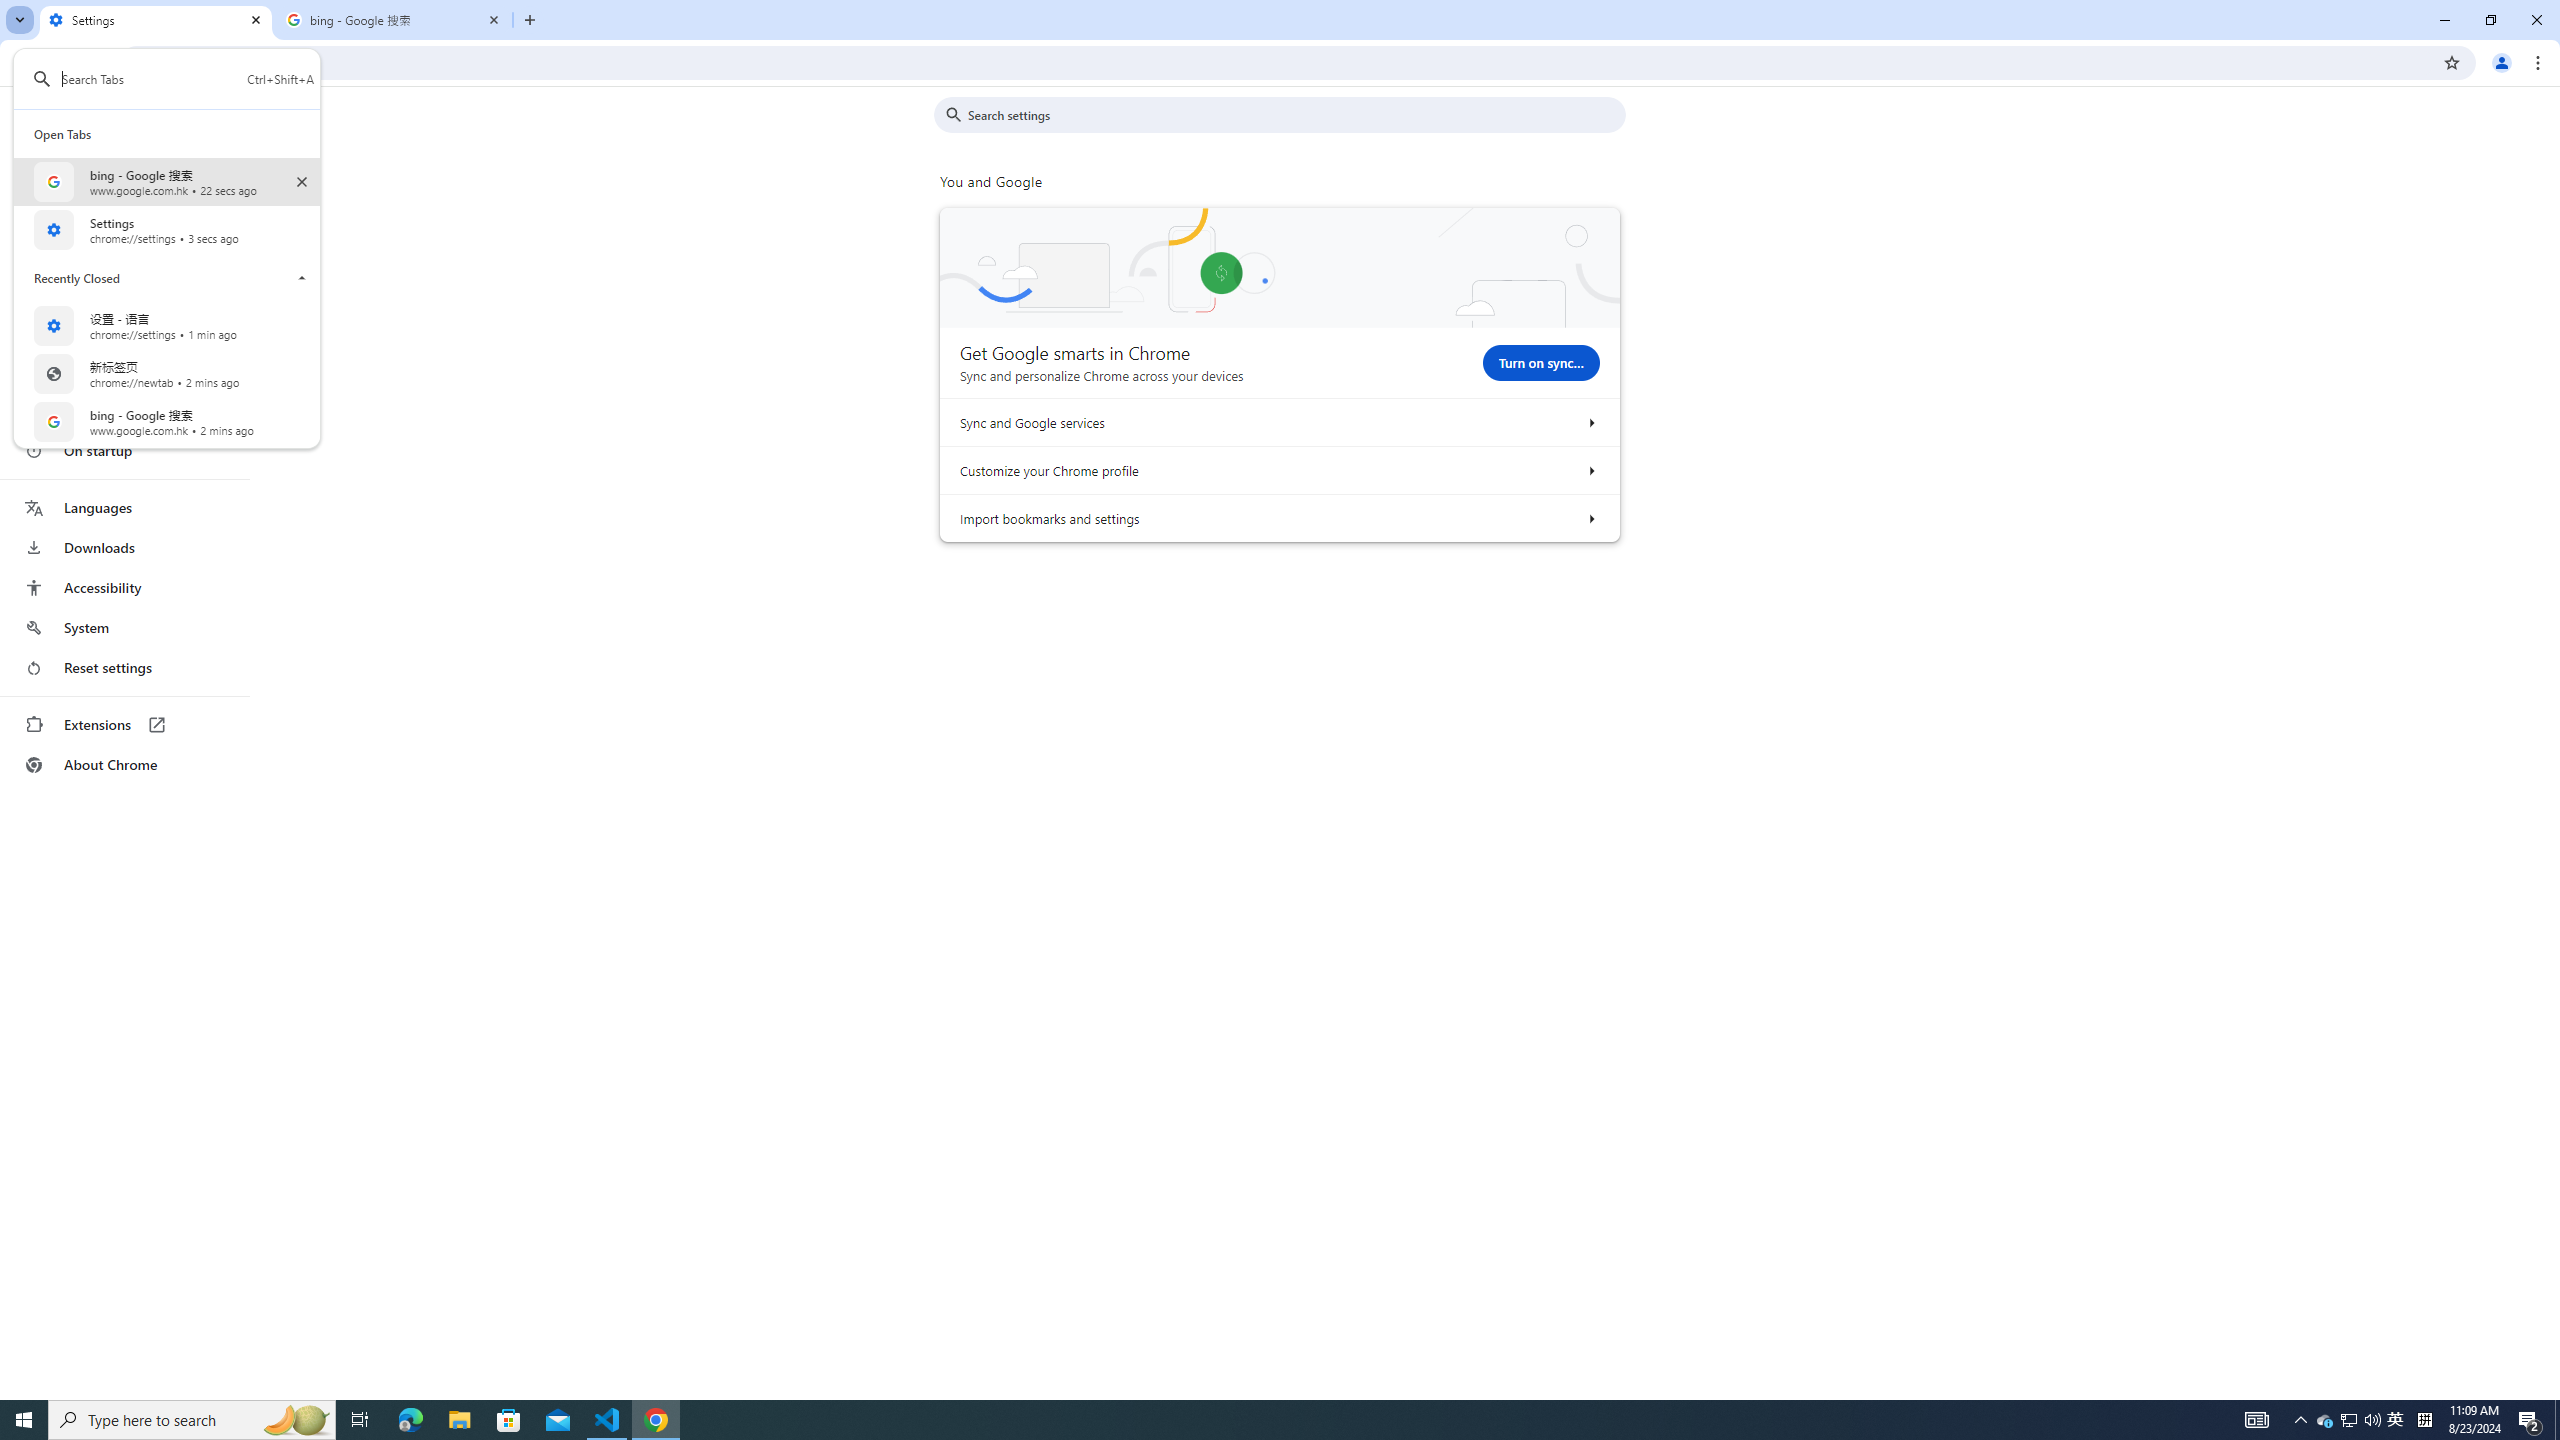 The width and height of the screenshot is (2560, 1440). Describe the element at coordinates (124, 668) in the screenshot. I see `Reset settings` at that location.